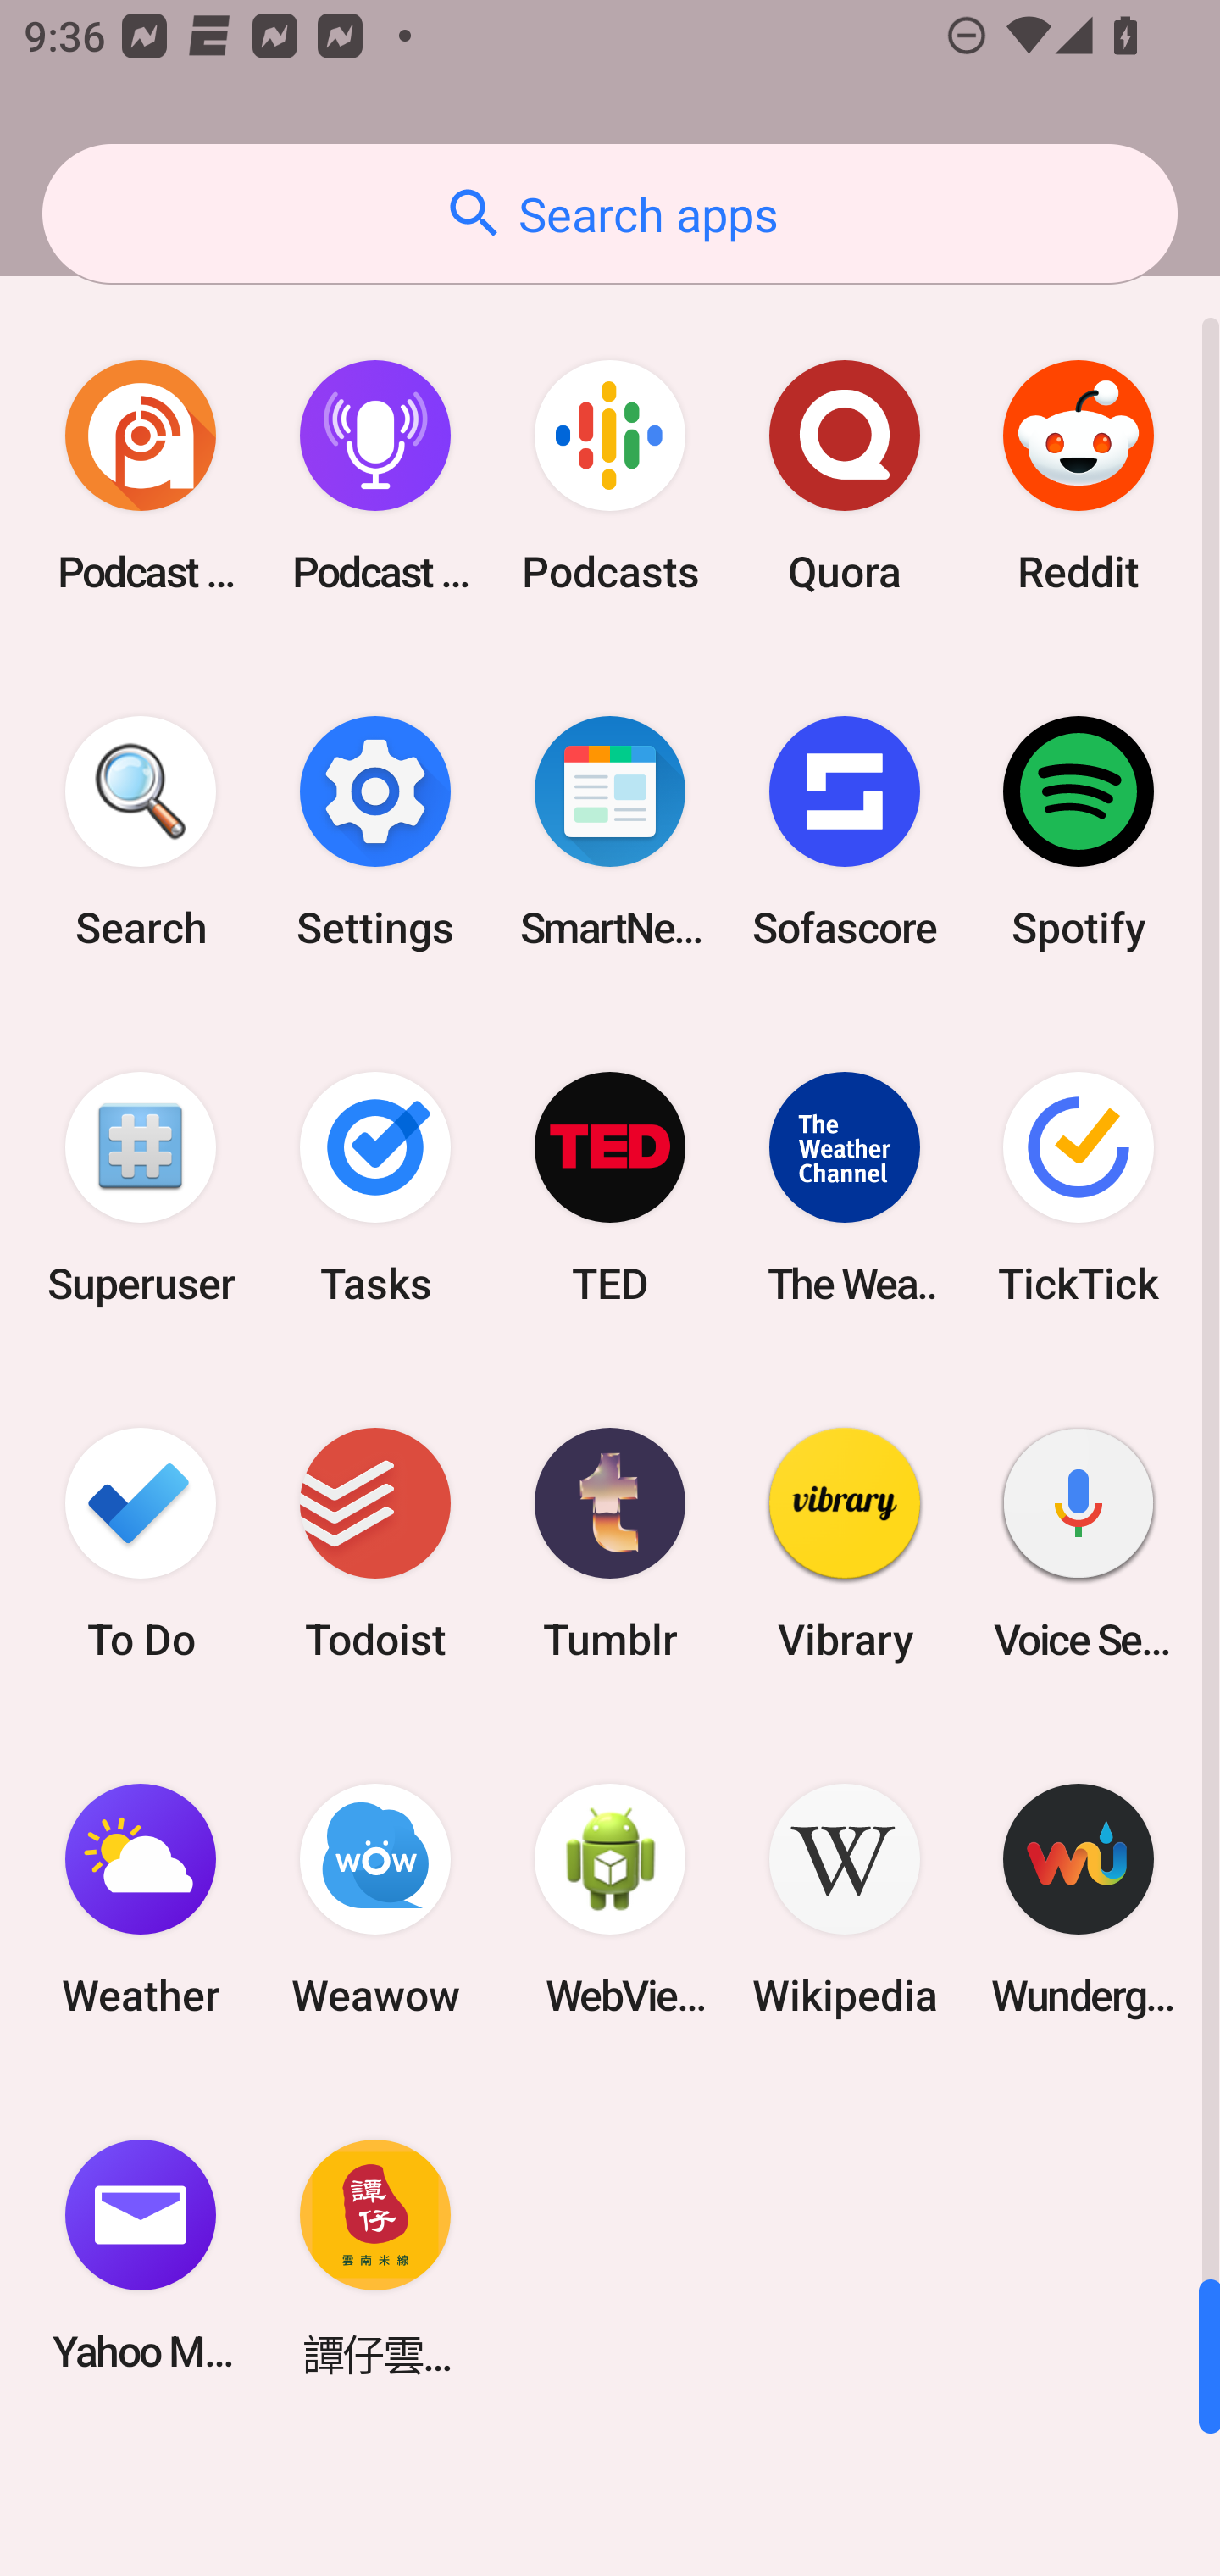  What do you see at coordinates (1079, 1900) in the screenshot?
I see `Wunderground` at bounding box center [1079, 1900].